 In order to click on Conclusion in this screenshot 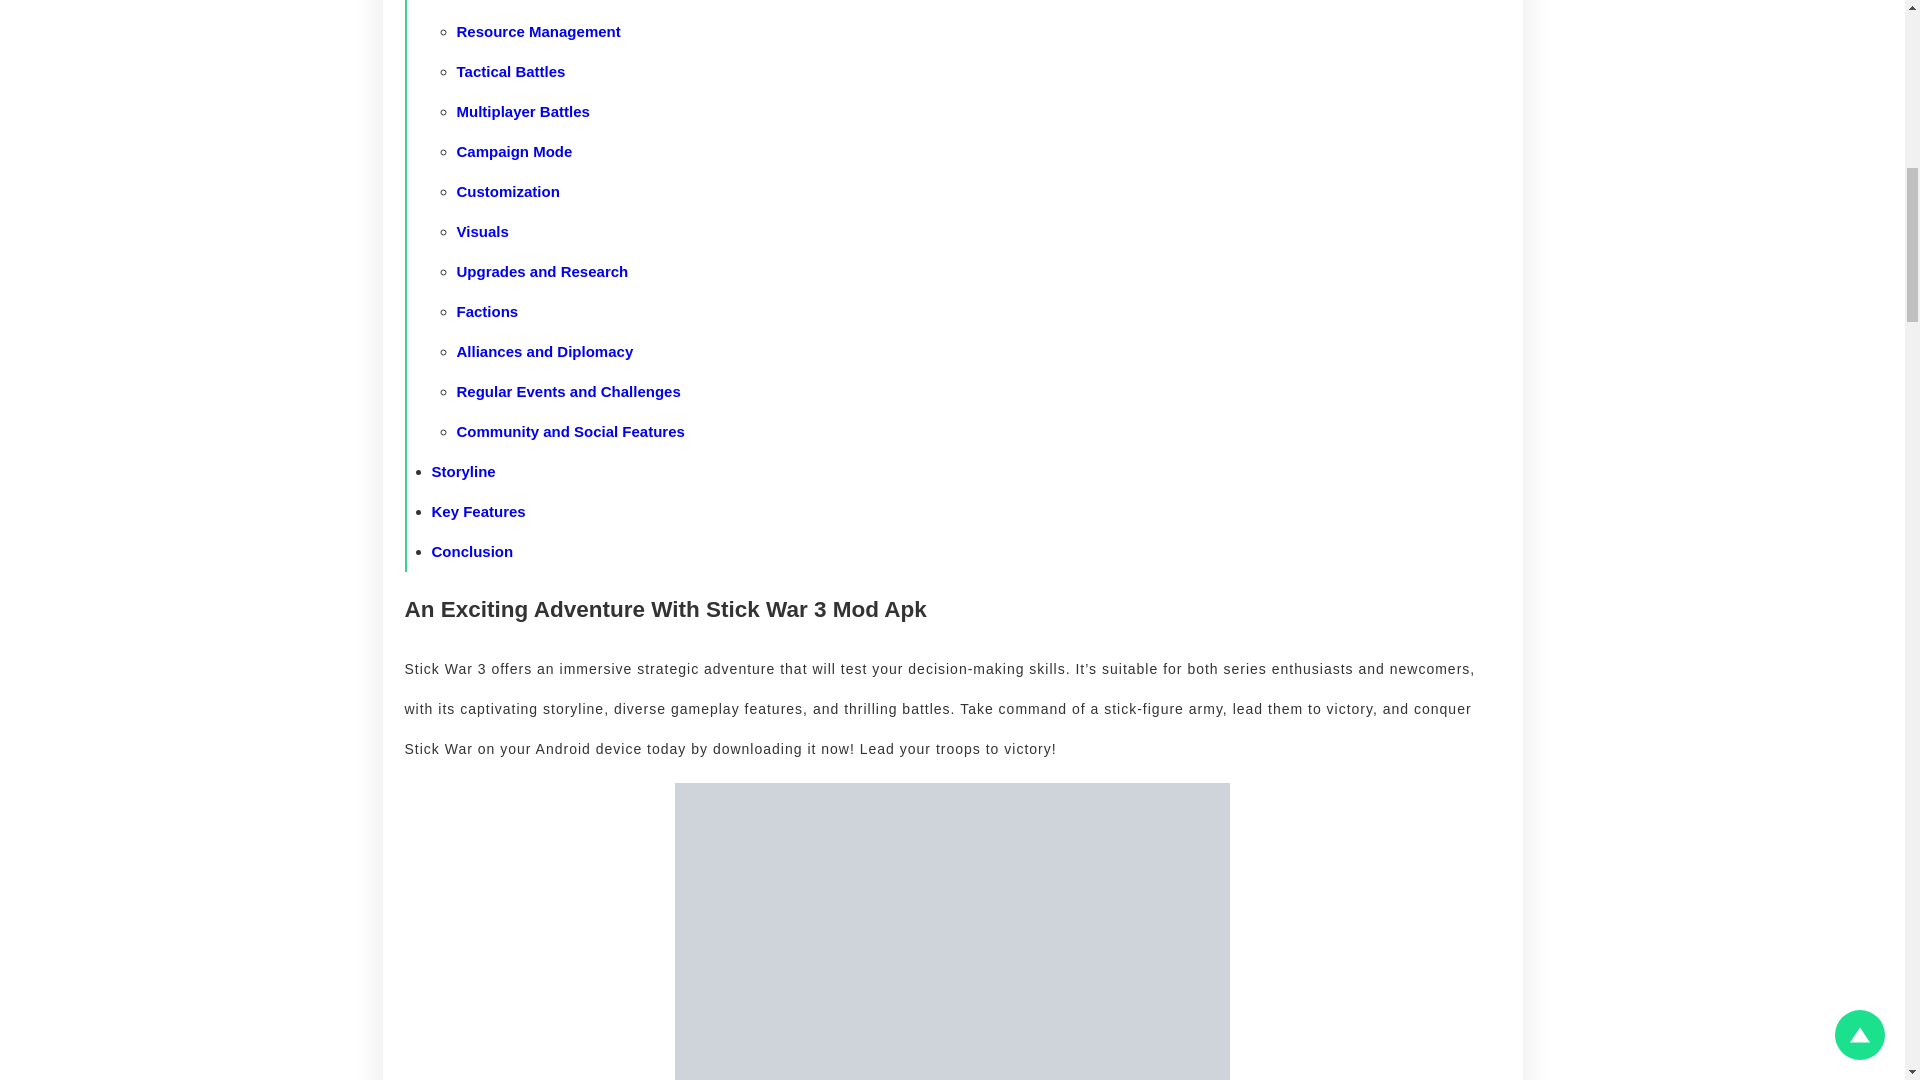, I will do `click(473, 552)`.